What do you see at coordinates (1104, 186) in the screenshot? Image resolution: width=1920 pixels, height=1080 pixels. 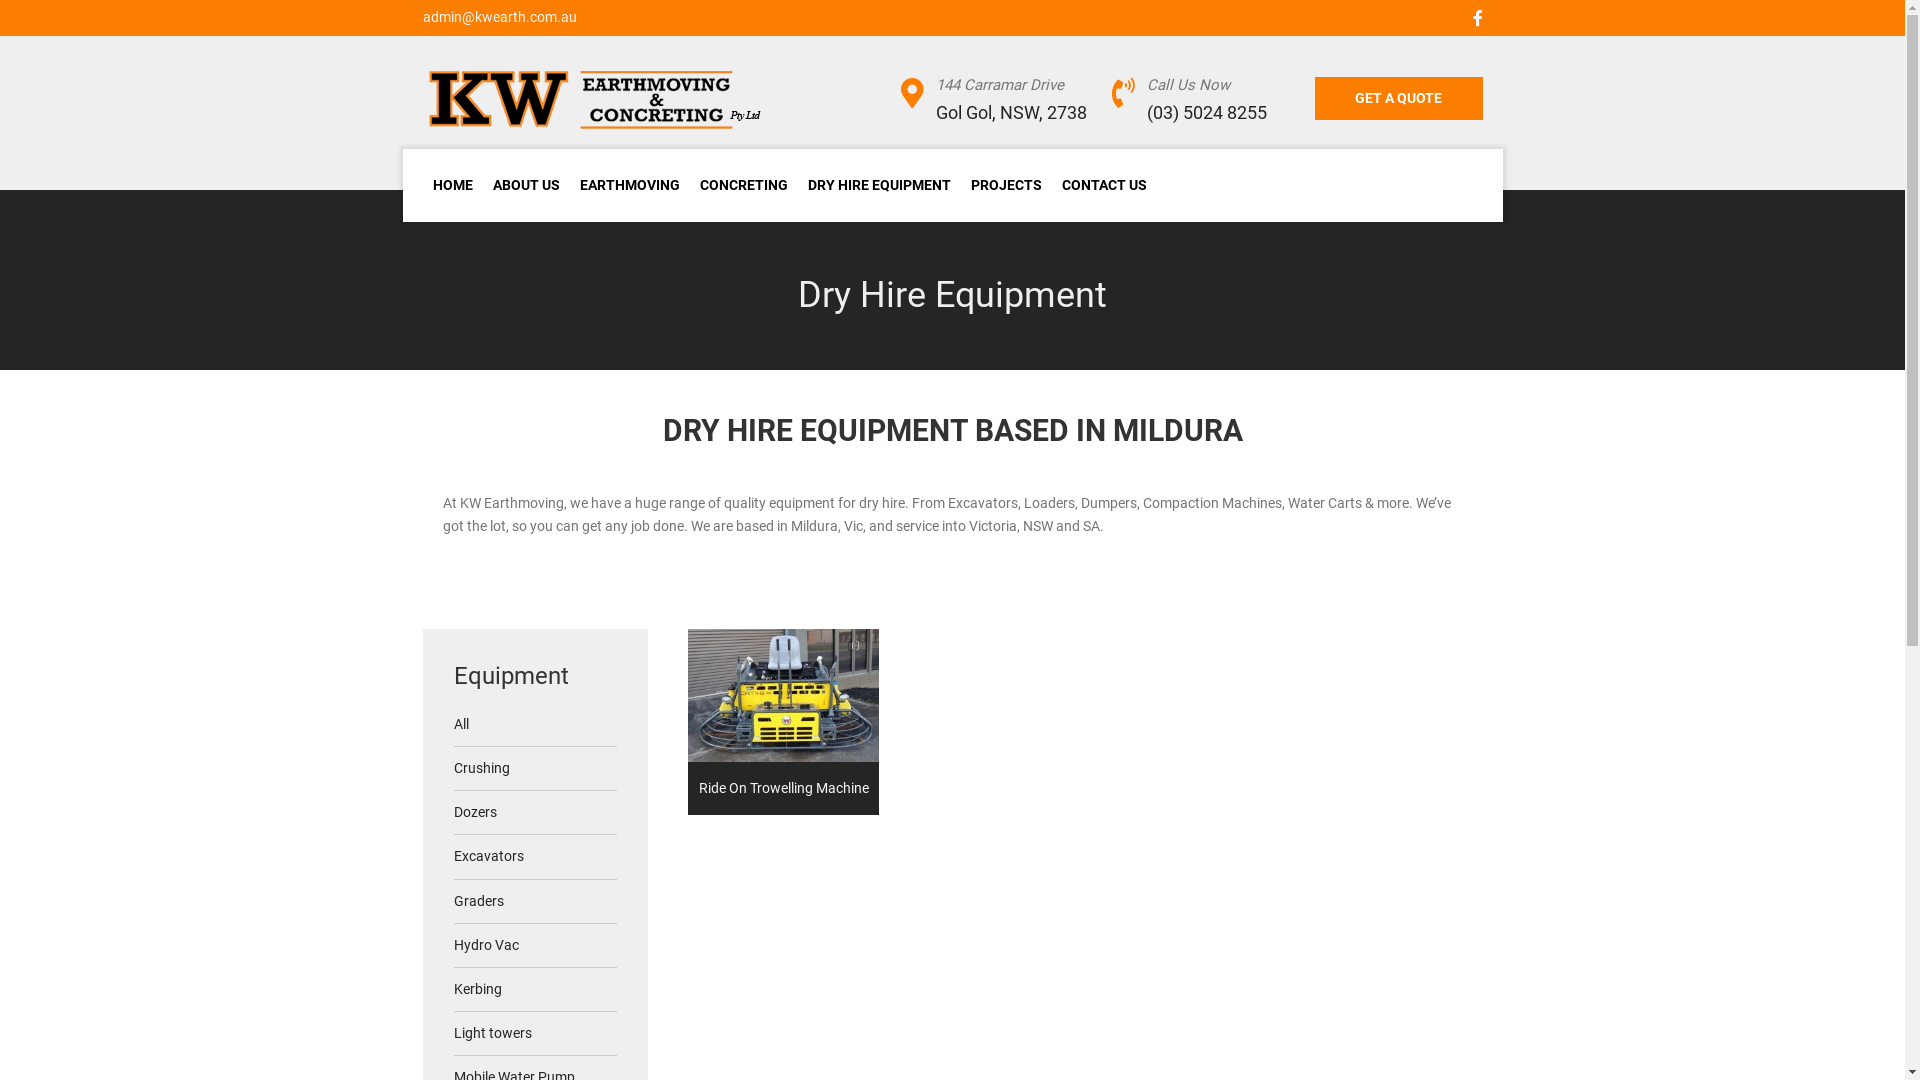 I see `CONTACT US` at bounding box center [1104, 186].